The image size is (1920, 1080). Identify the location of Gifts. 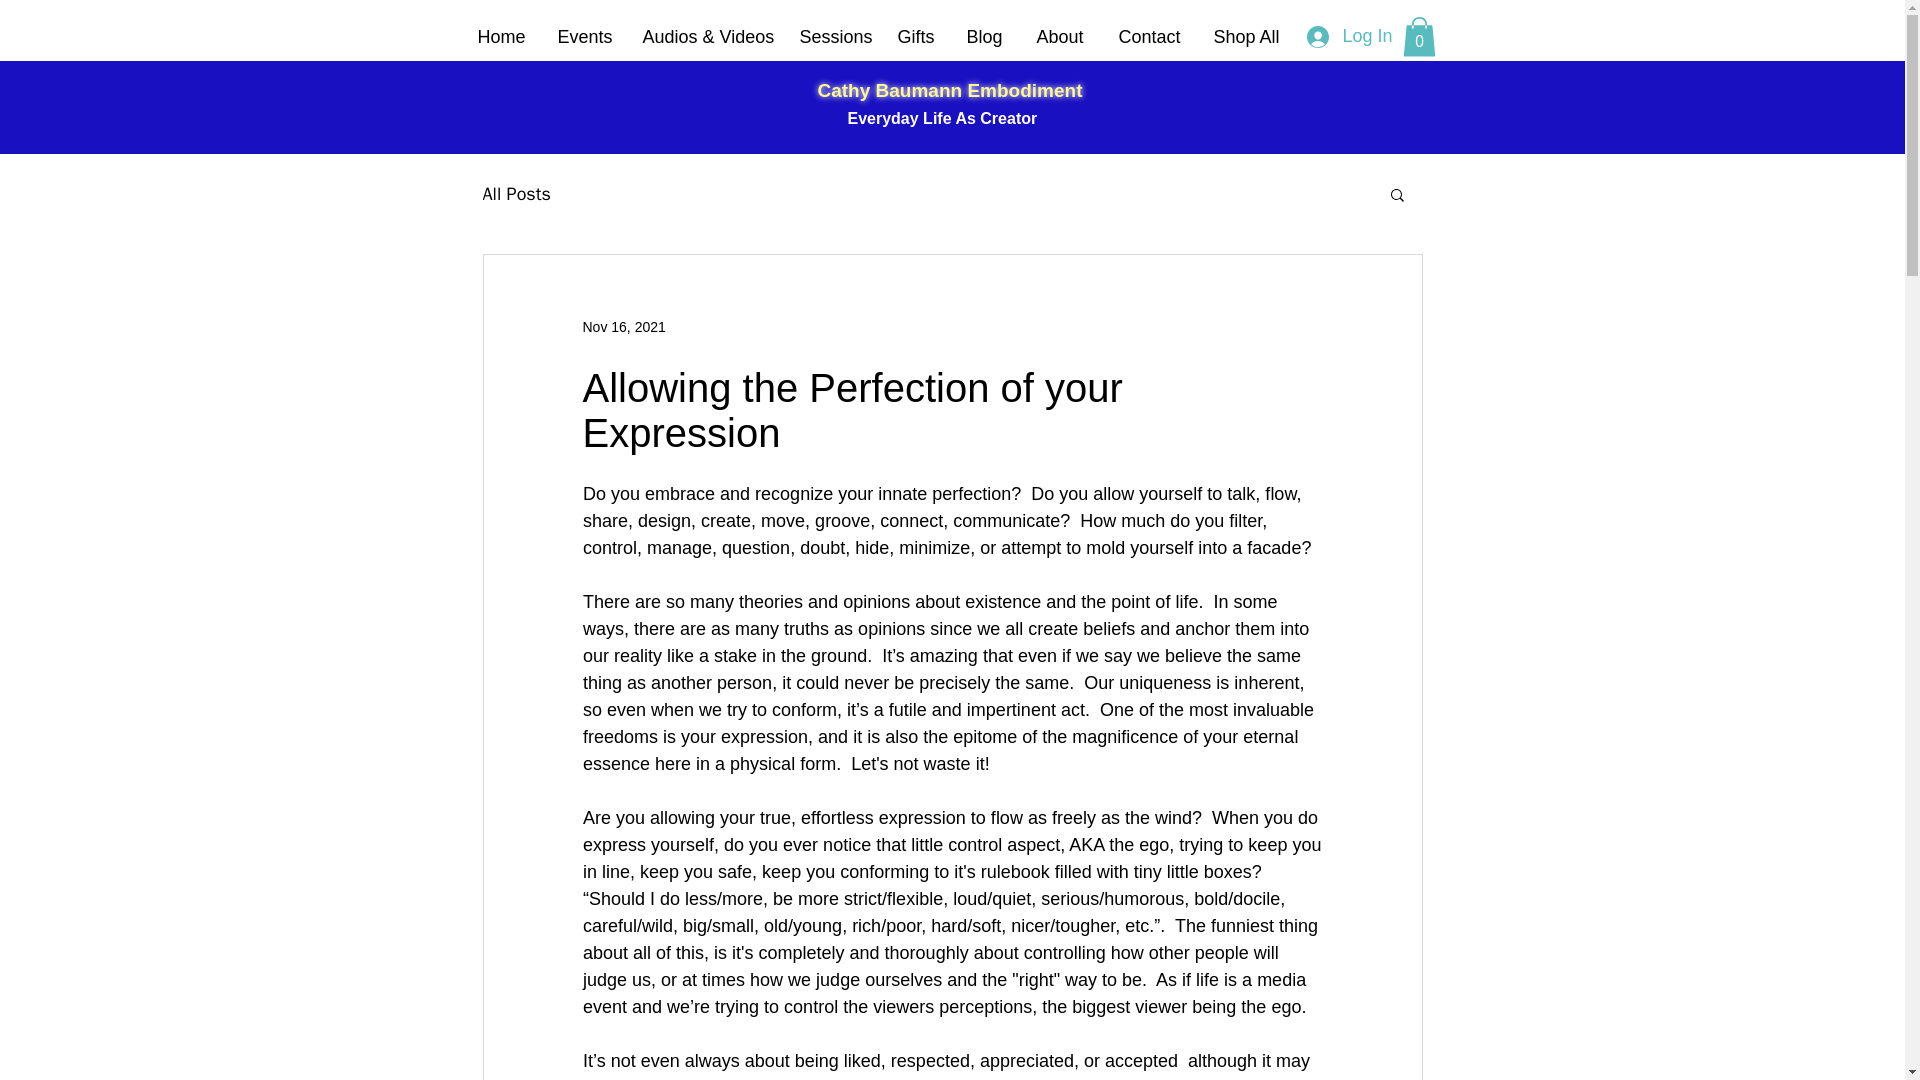
(916, 36).